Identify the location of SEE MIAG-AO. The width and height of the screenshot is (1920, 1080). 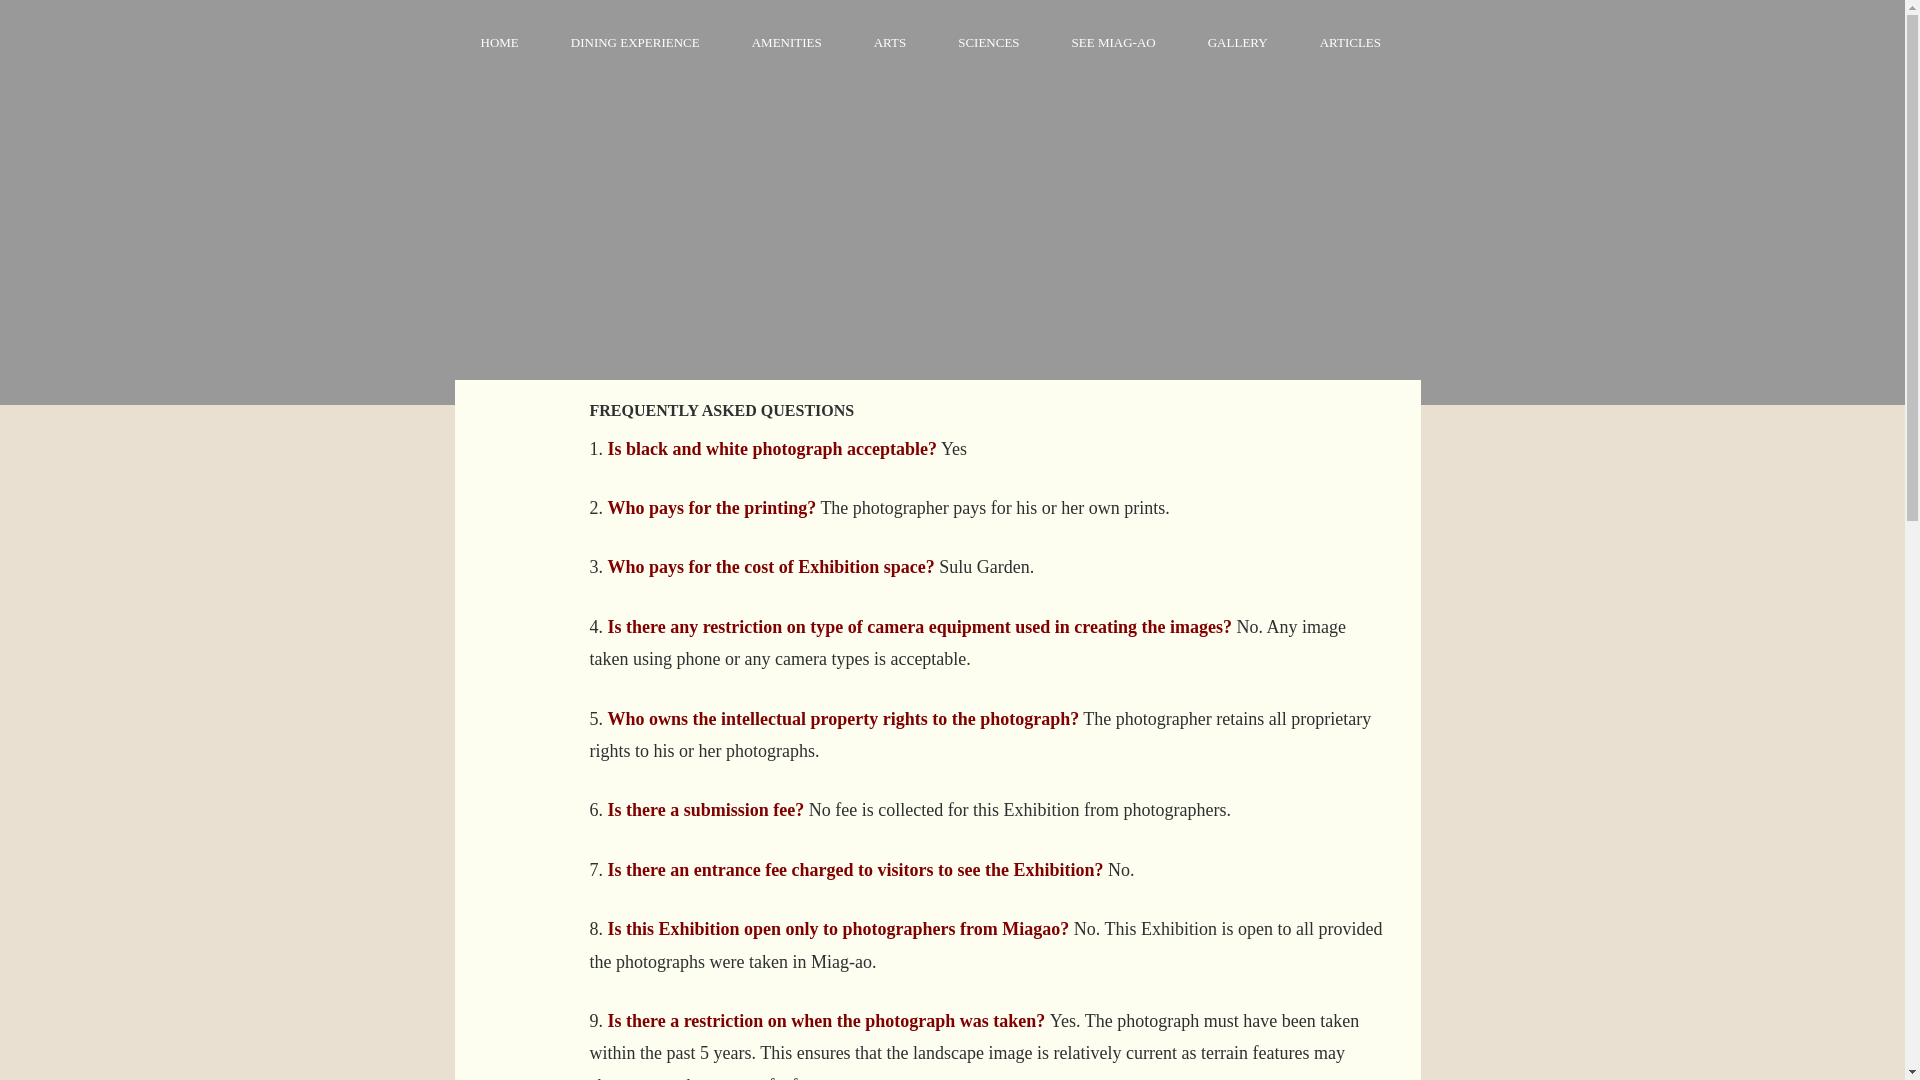
(1114, 44).